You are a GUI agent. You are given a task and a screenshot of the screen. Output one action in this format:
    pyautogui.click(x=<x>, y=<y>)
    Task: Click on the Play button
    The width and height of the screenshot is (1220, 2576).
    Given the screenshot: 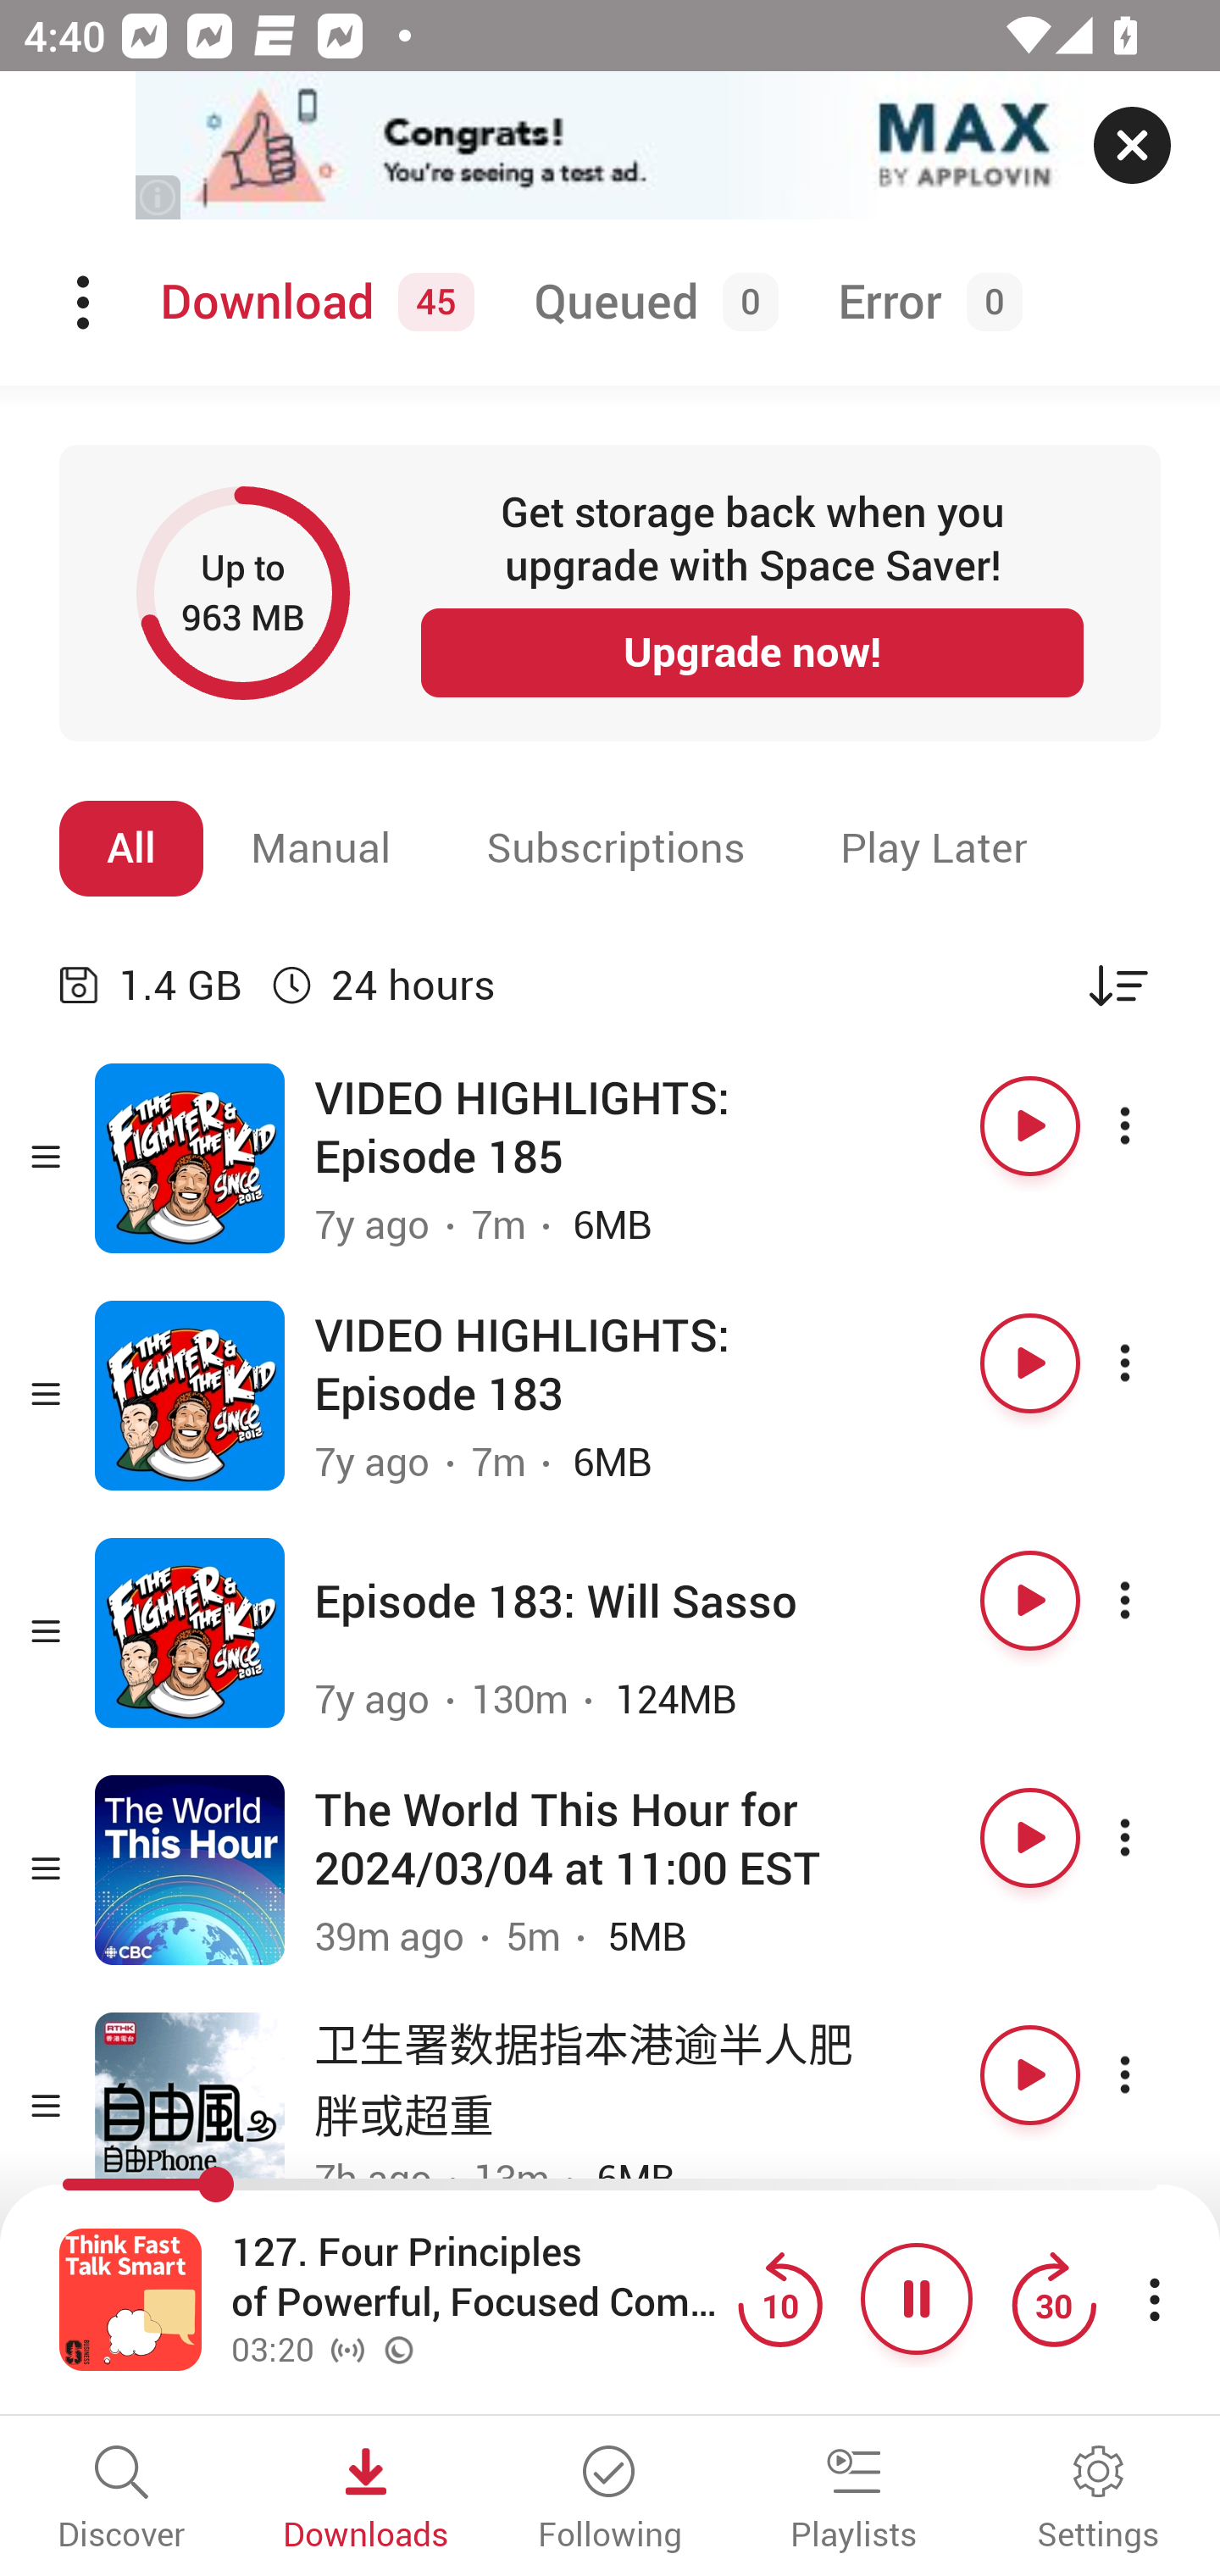 What is the action you would take?
    pyautogui.click(x=1030, y=2074)
    